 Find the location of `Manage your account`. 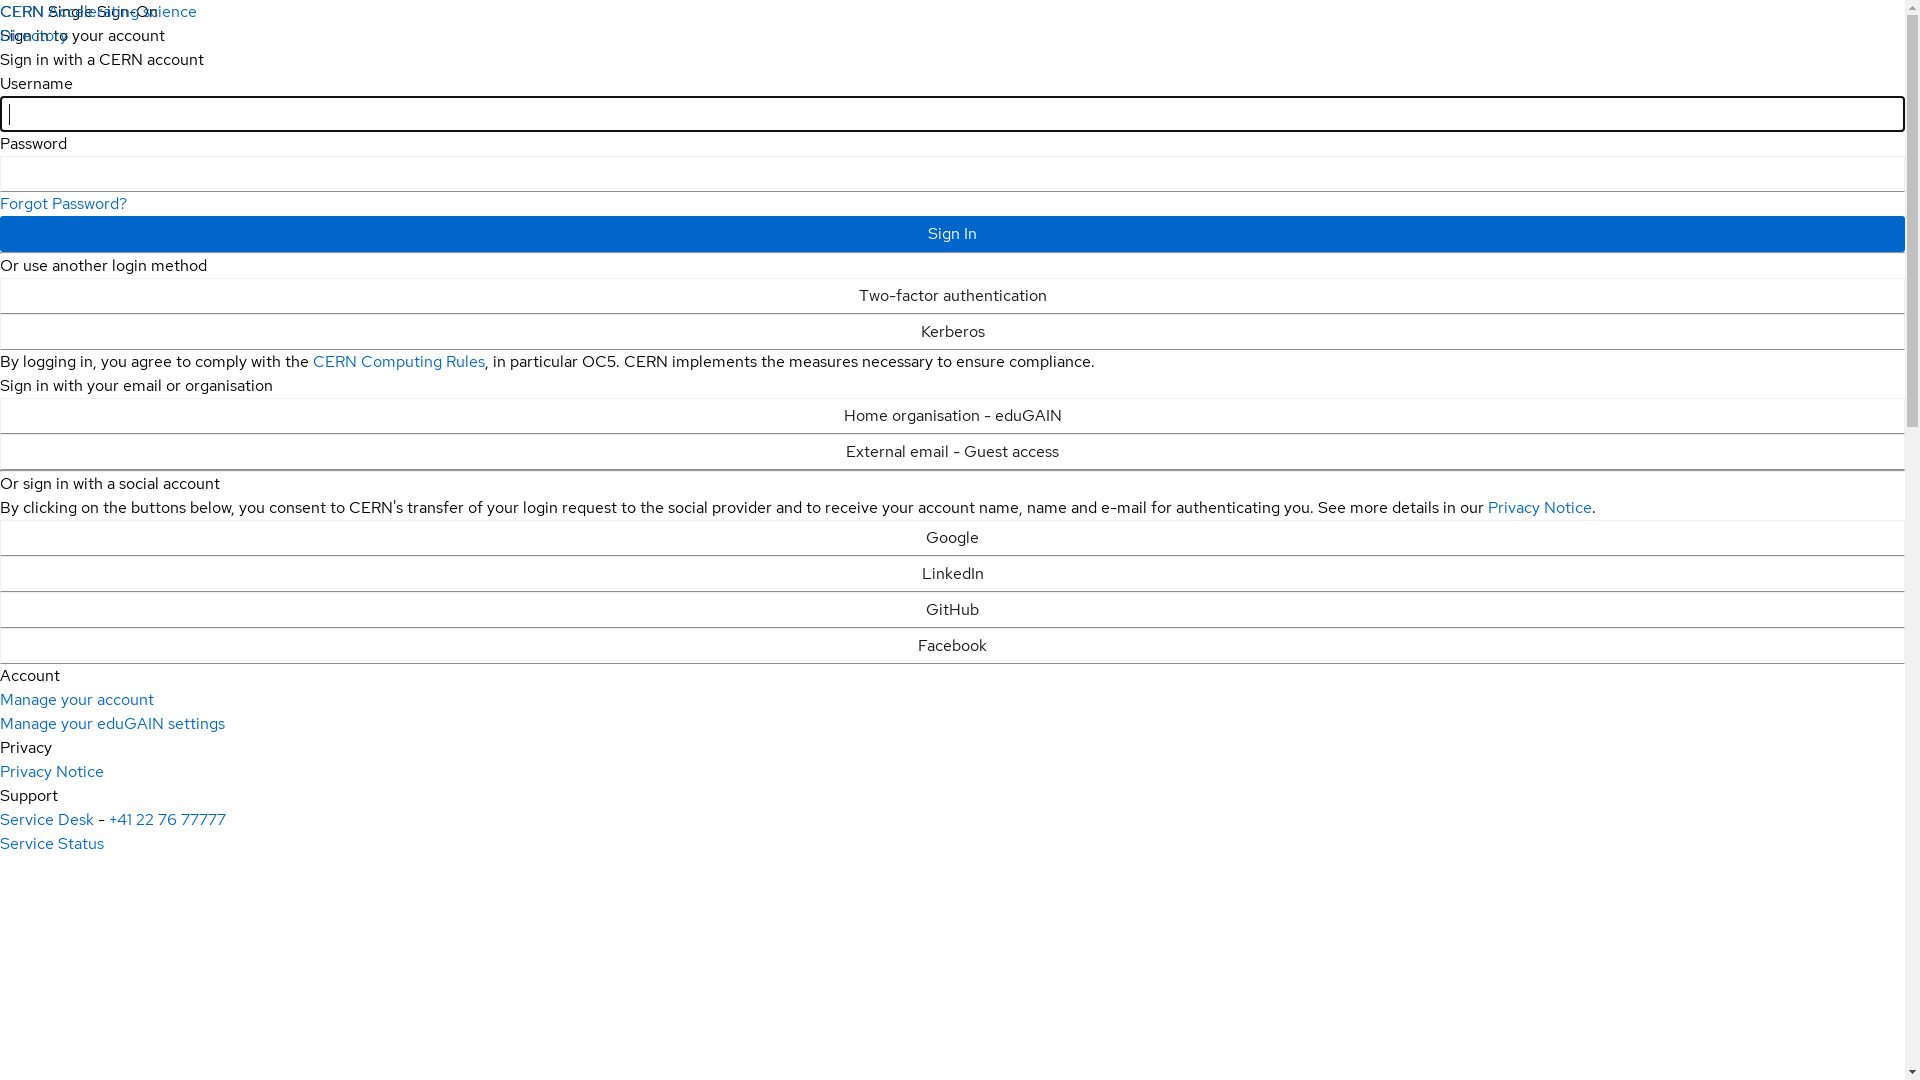

Manage your account is located at coordinates (77, 700).